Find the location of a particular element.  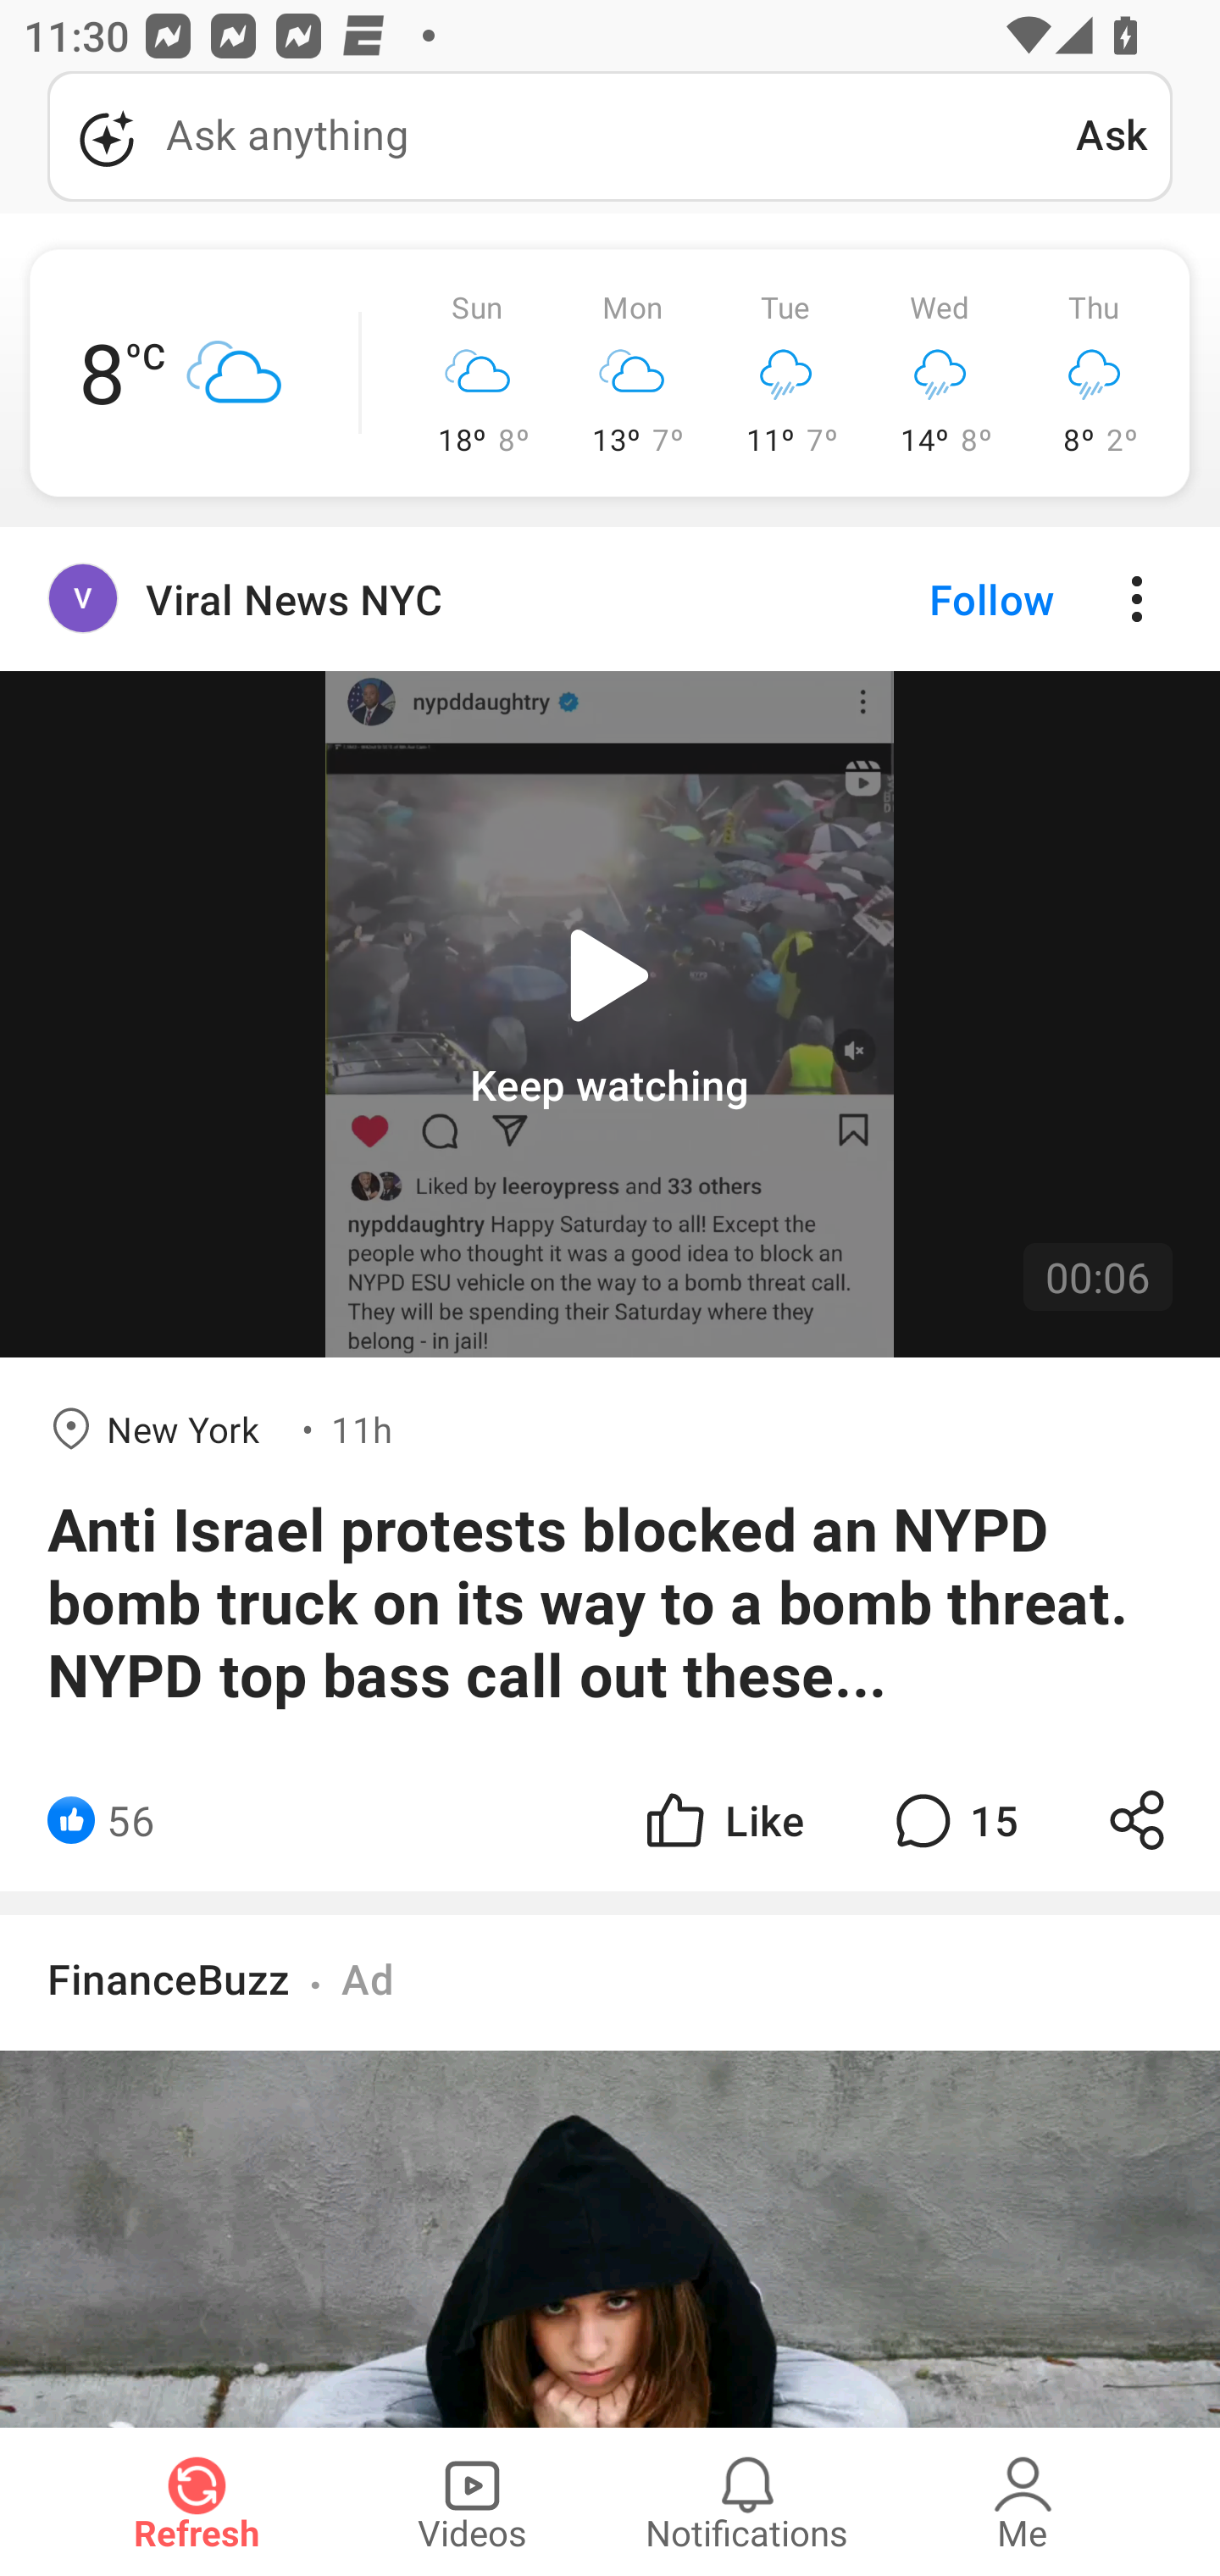

56 is located at coordinates (130, 1820).